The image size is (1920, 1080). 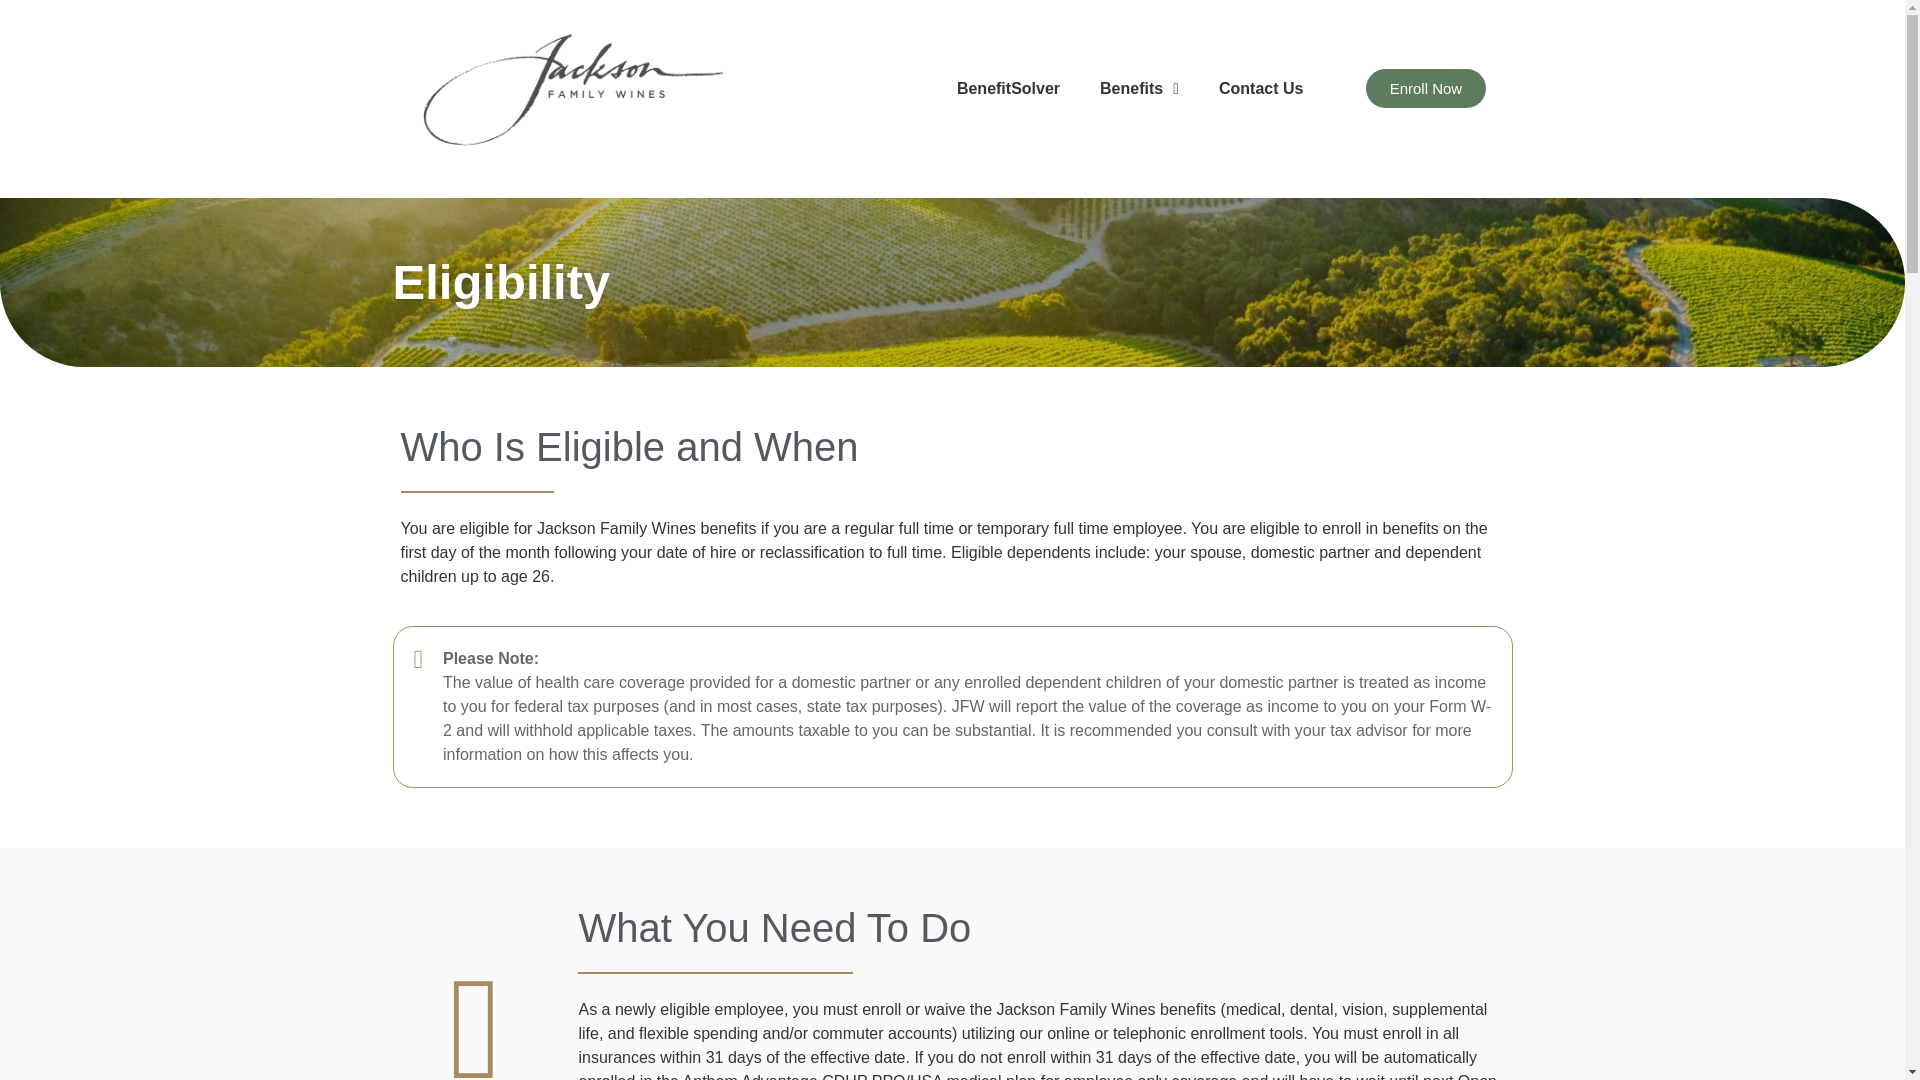 I want to click on Contact Us, so click(x=1260, y=88).